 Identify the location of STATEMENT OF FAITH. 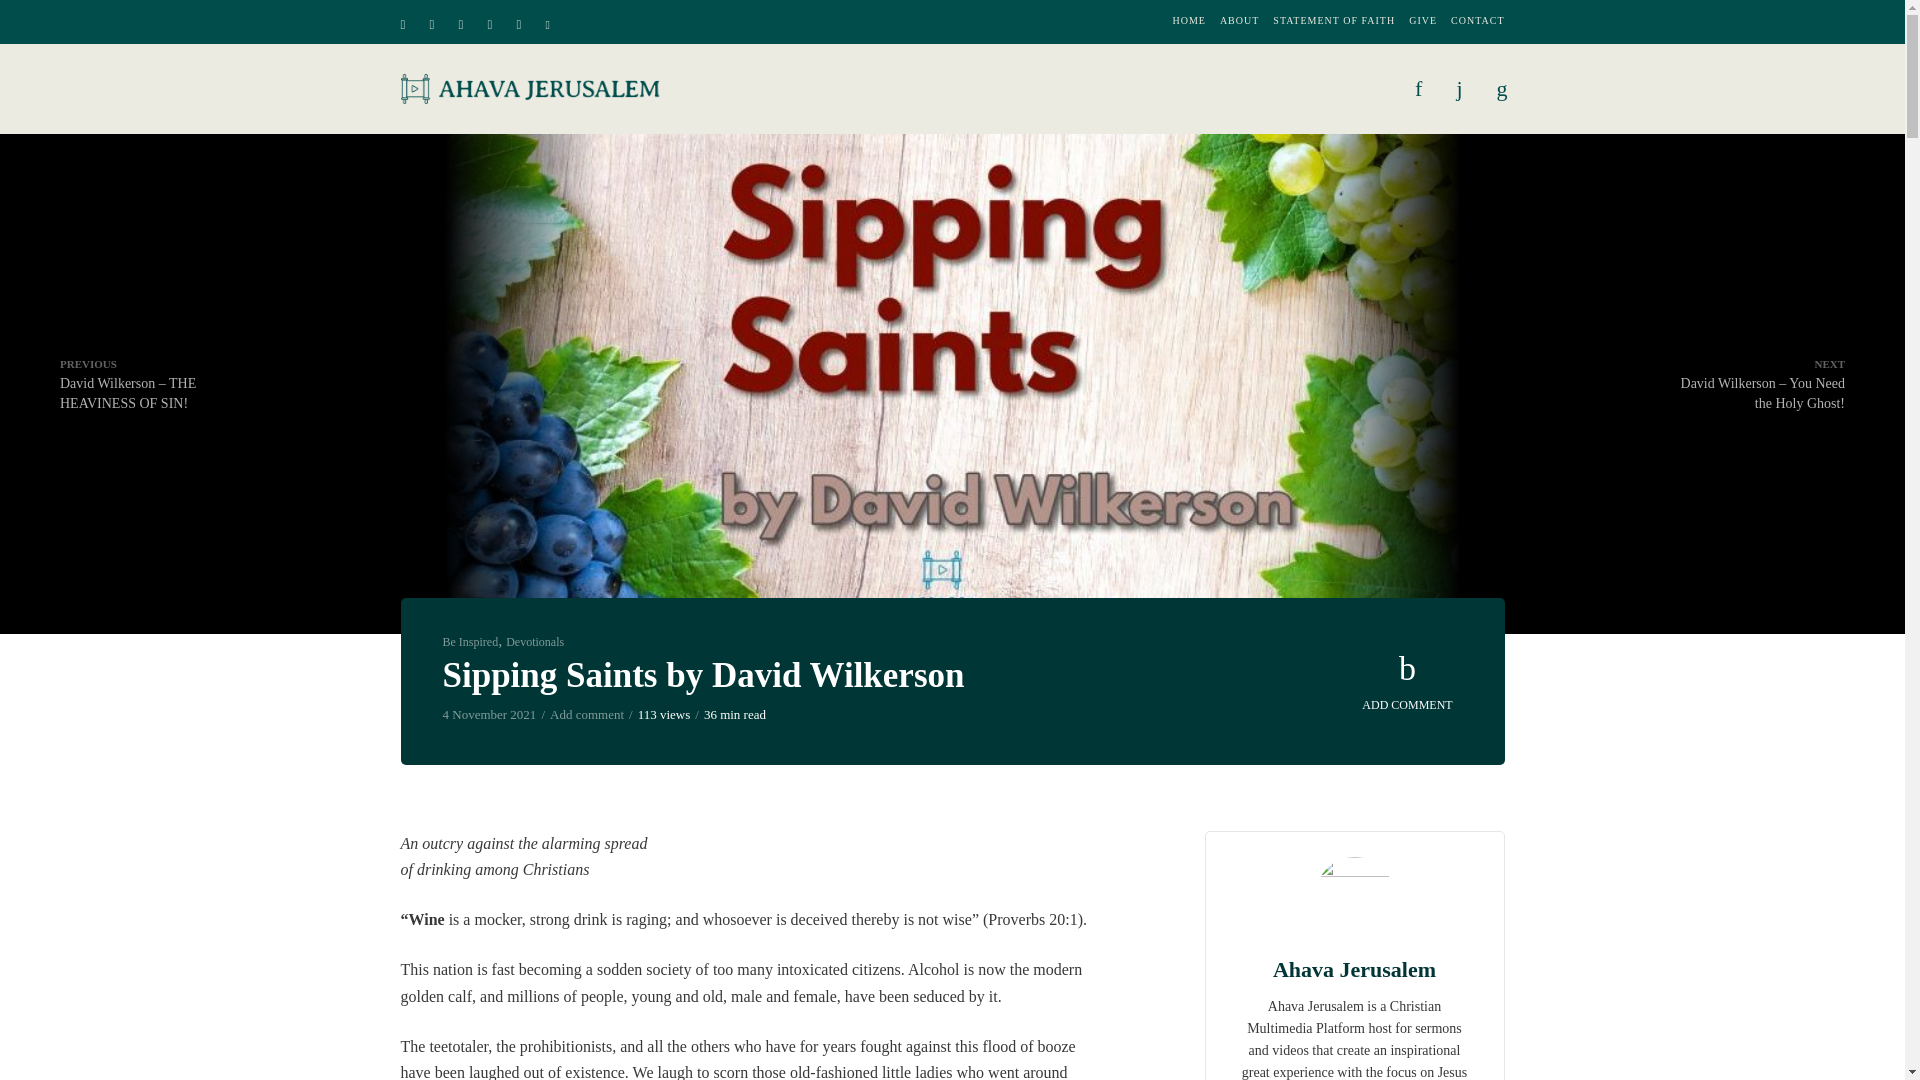
(1334, 21).